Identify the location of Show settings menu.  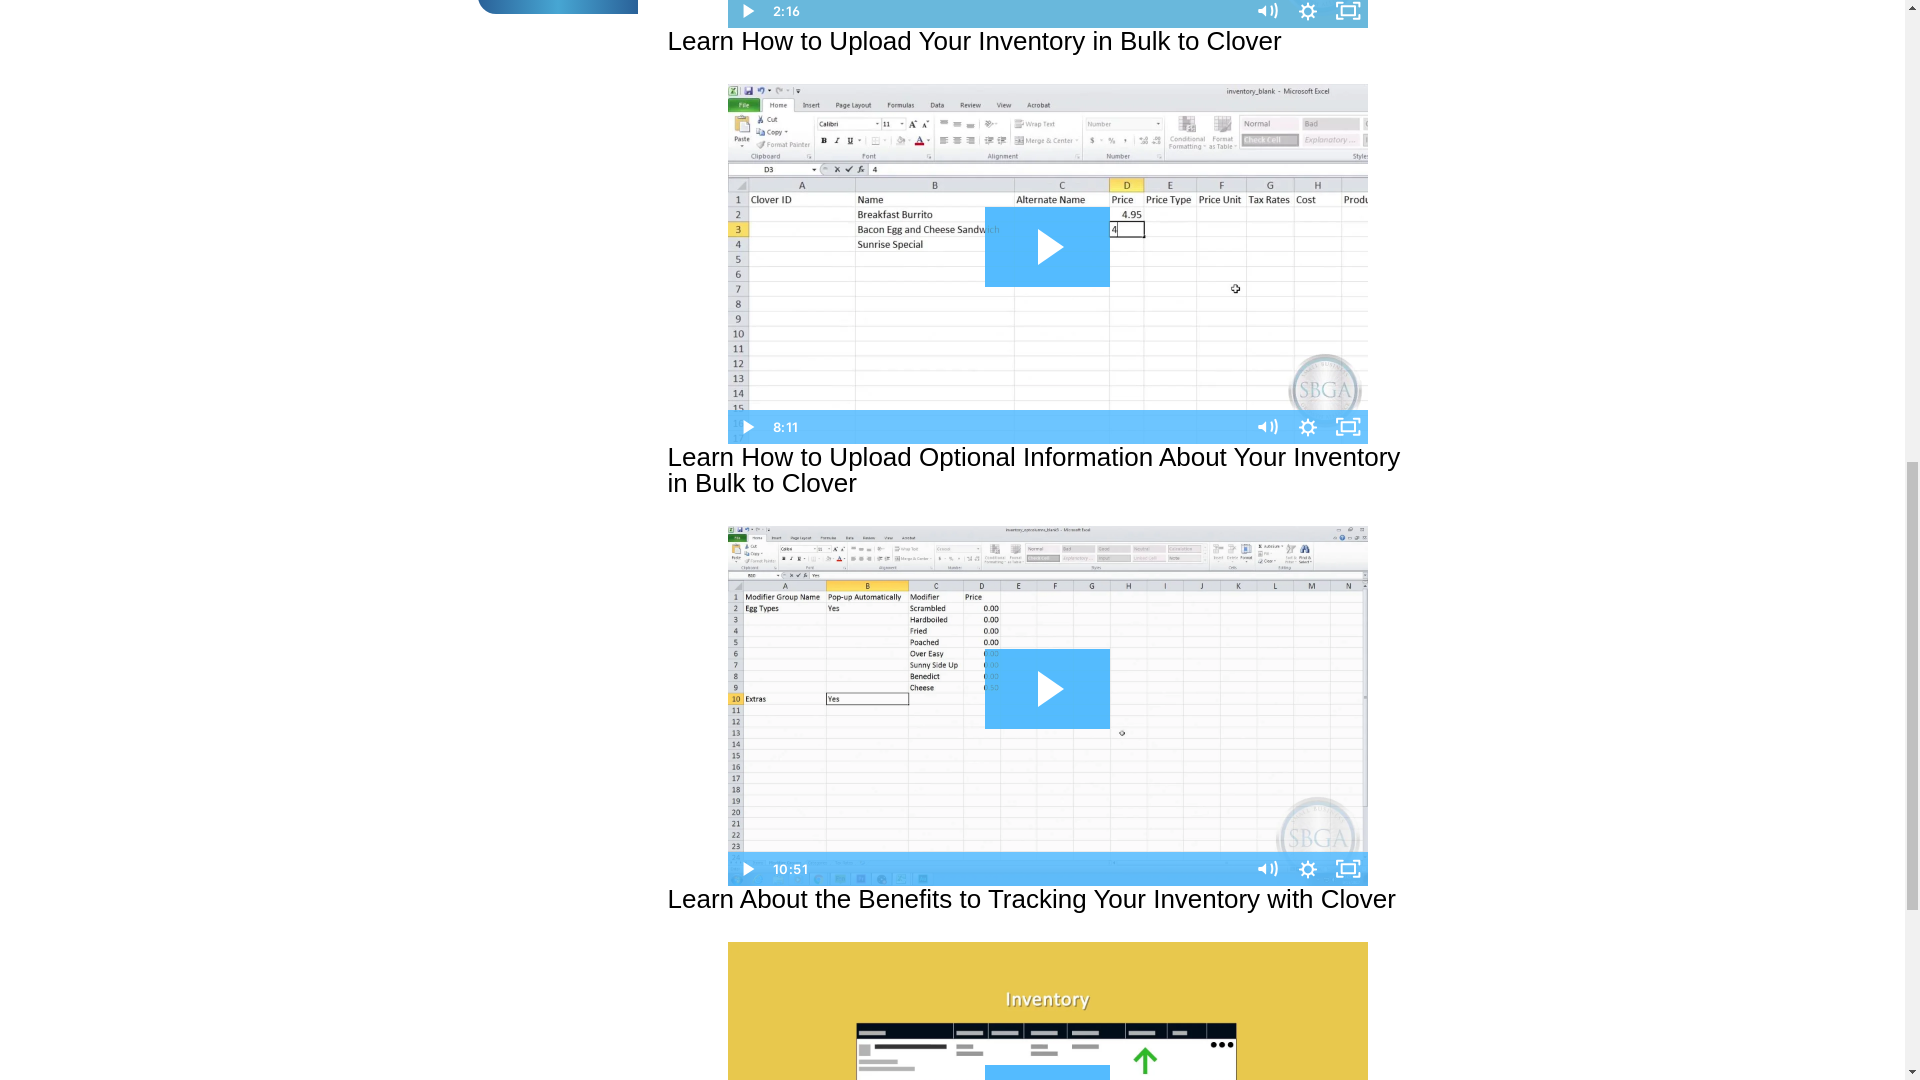
(1308, 14).